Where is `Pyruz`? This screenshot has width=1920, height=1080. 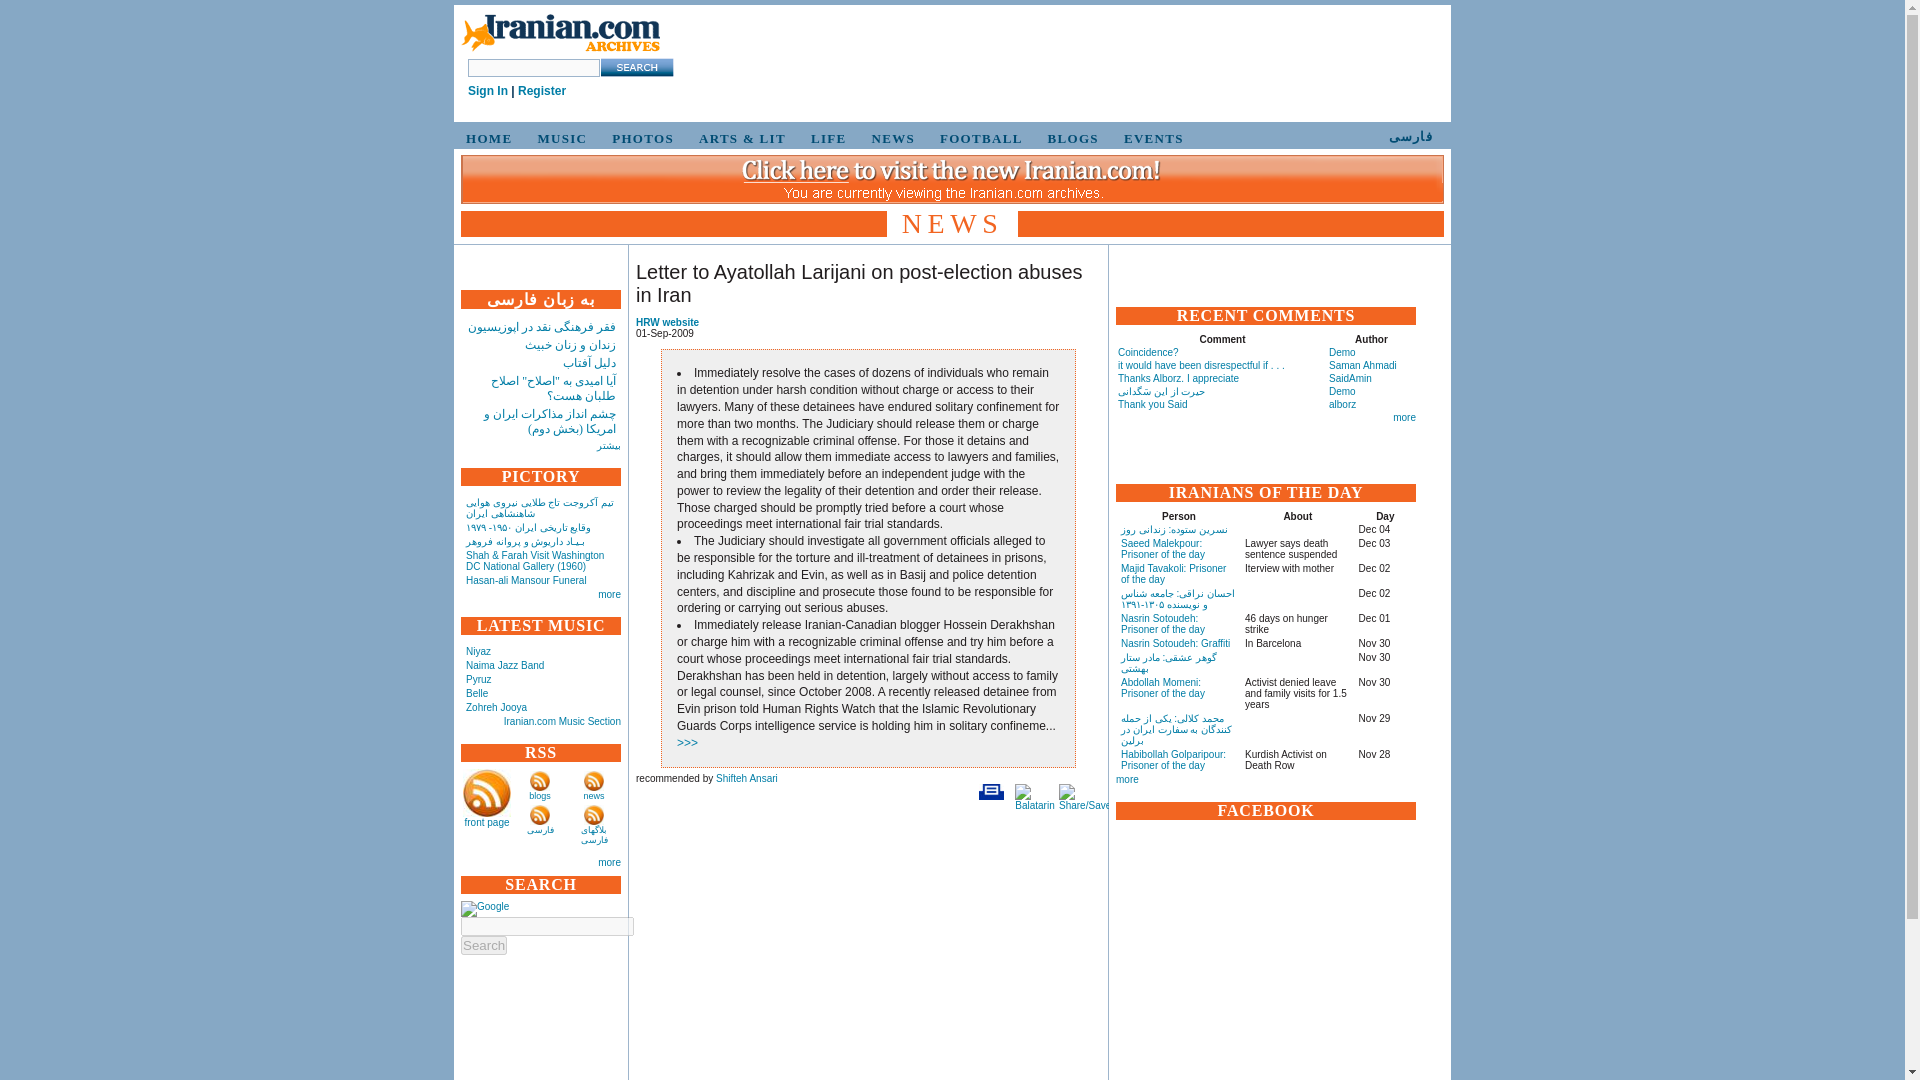 Pyruz is located at coordinates (478, 678).